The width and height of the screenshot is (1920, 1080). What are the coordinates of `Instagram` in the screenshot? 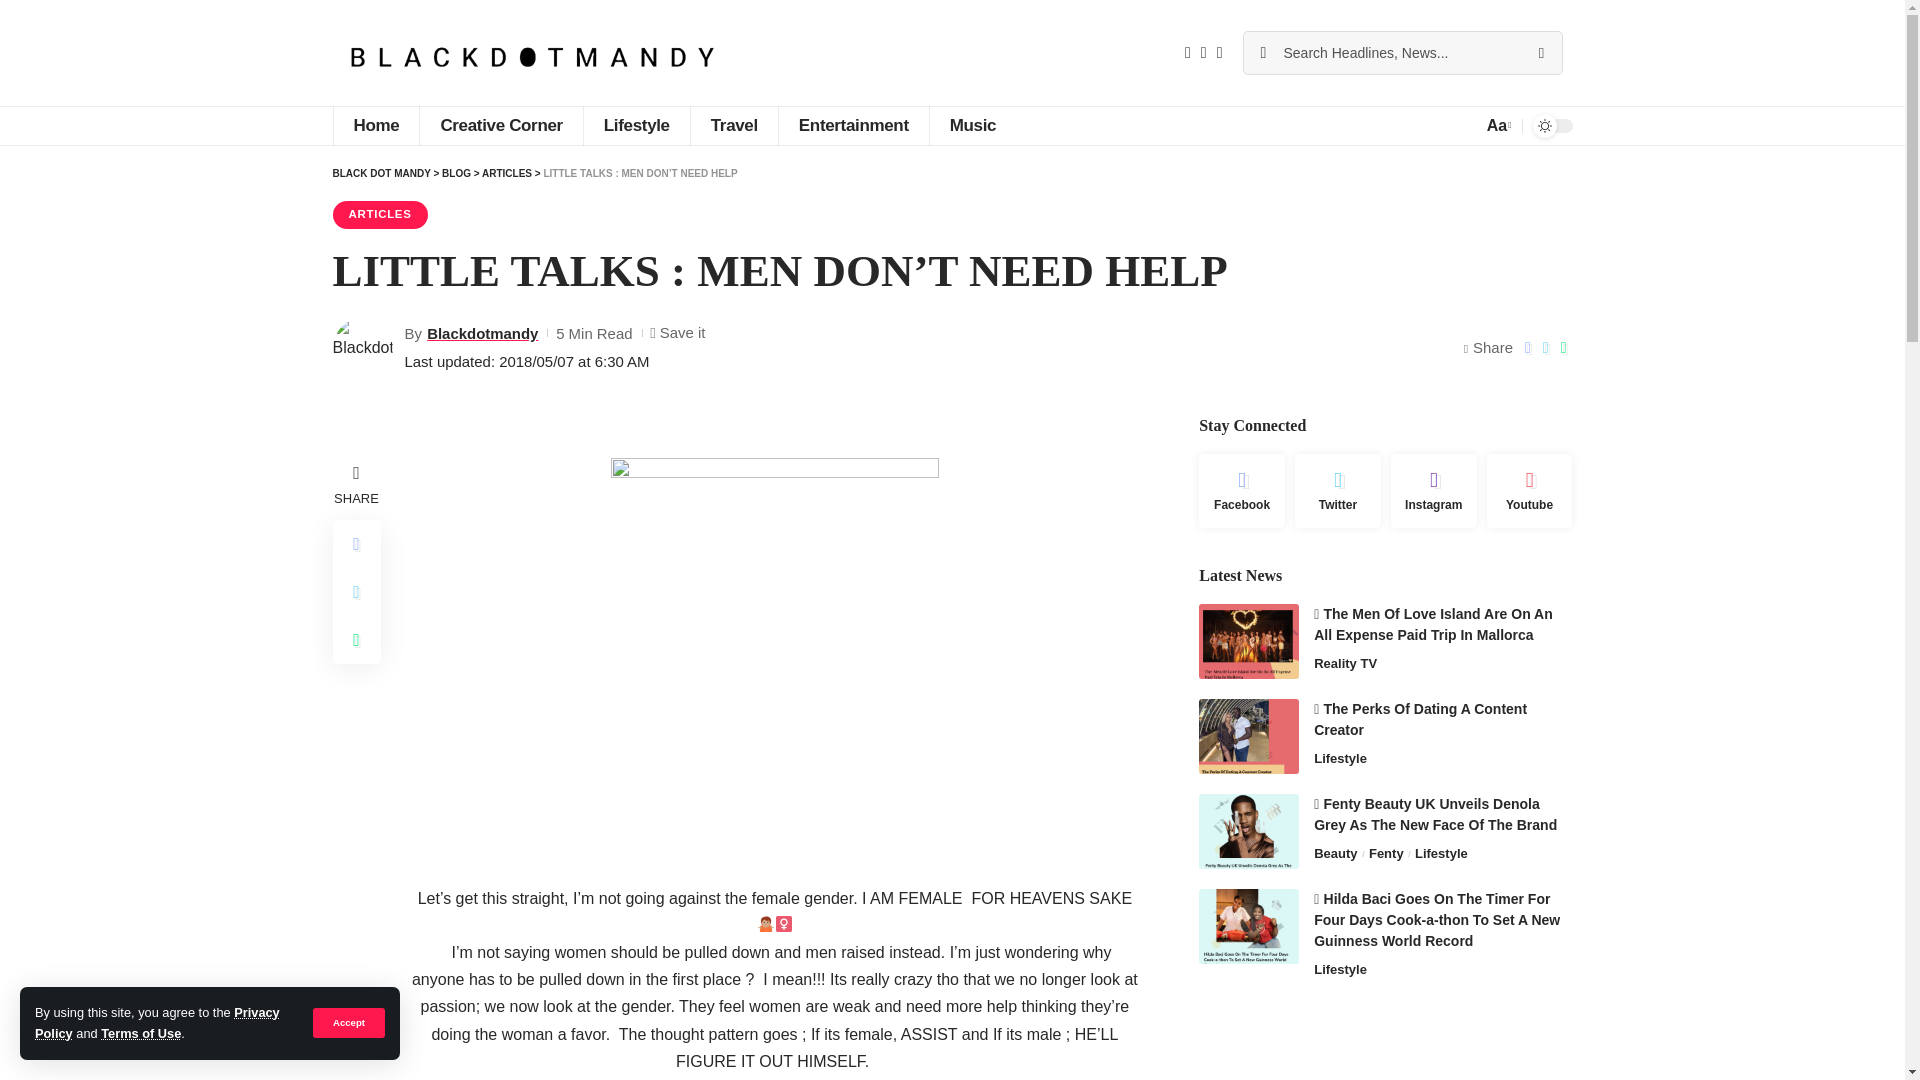 It's located at (1434, 490).